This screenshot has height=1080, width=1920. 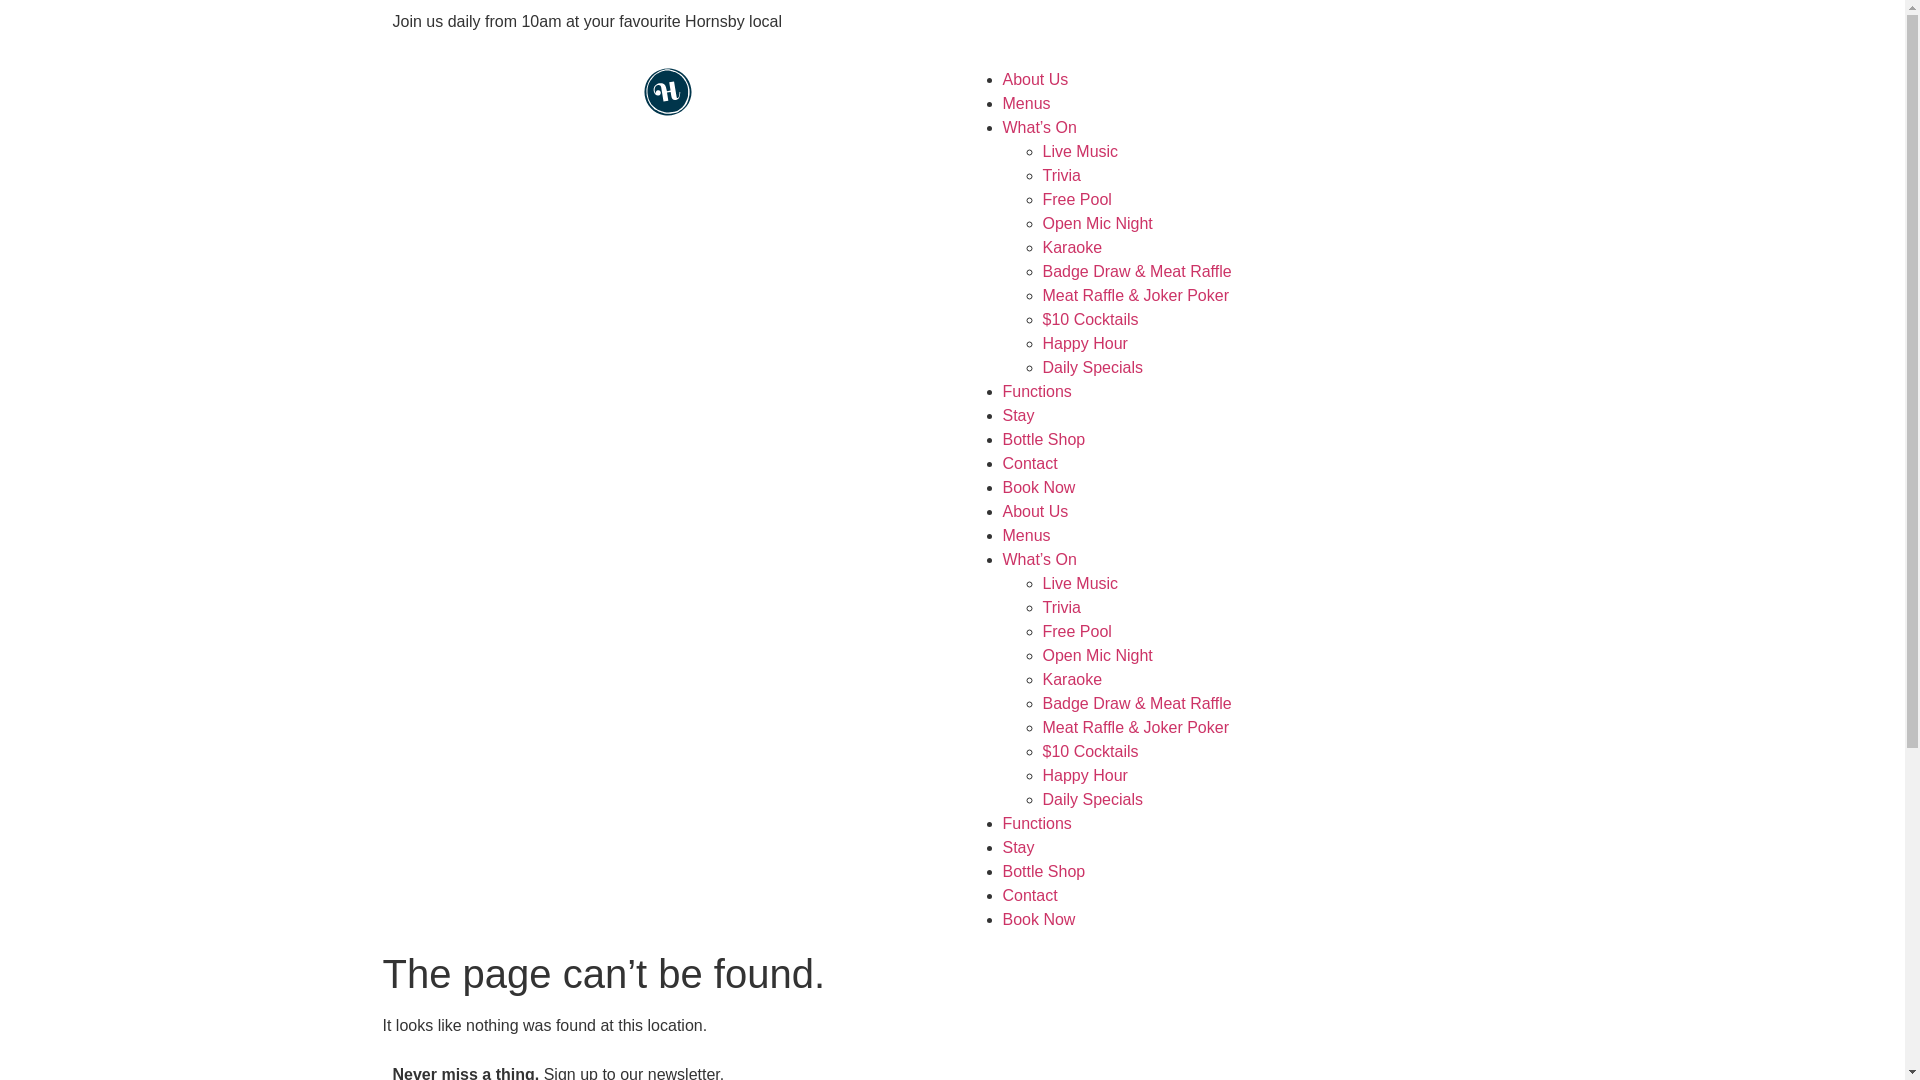 I want to click on Book Now, so click(x=1038, y=920).